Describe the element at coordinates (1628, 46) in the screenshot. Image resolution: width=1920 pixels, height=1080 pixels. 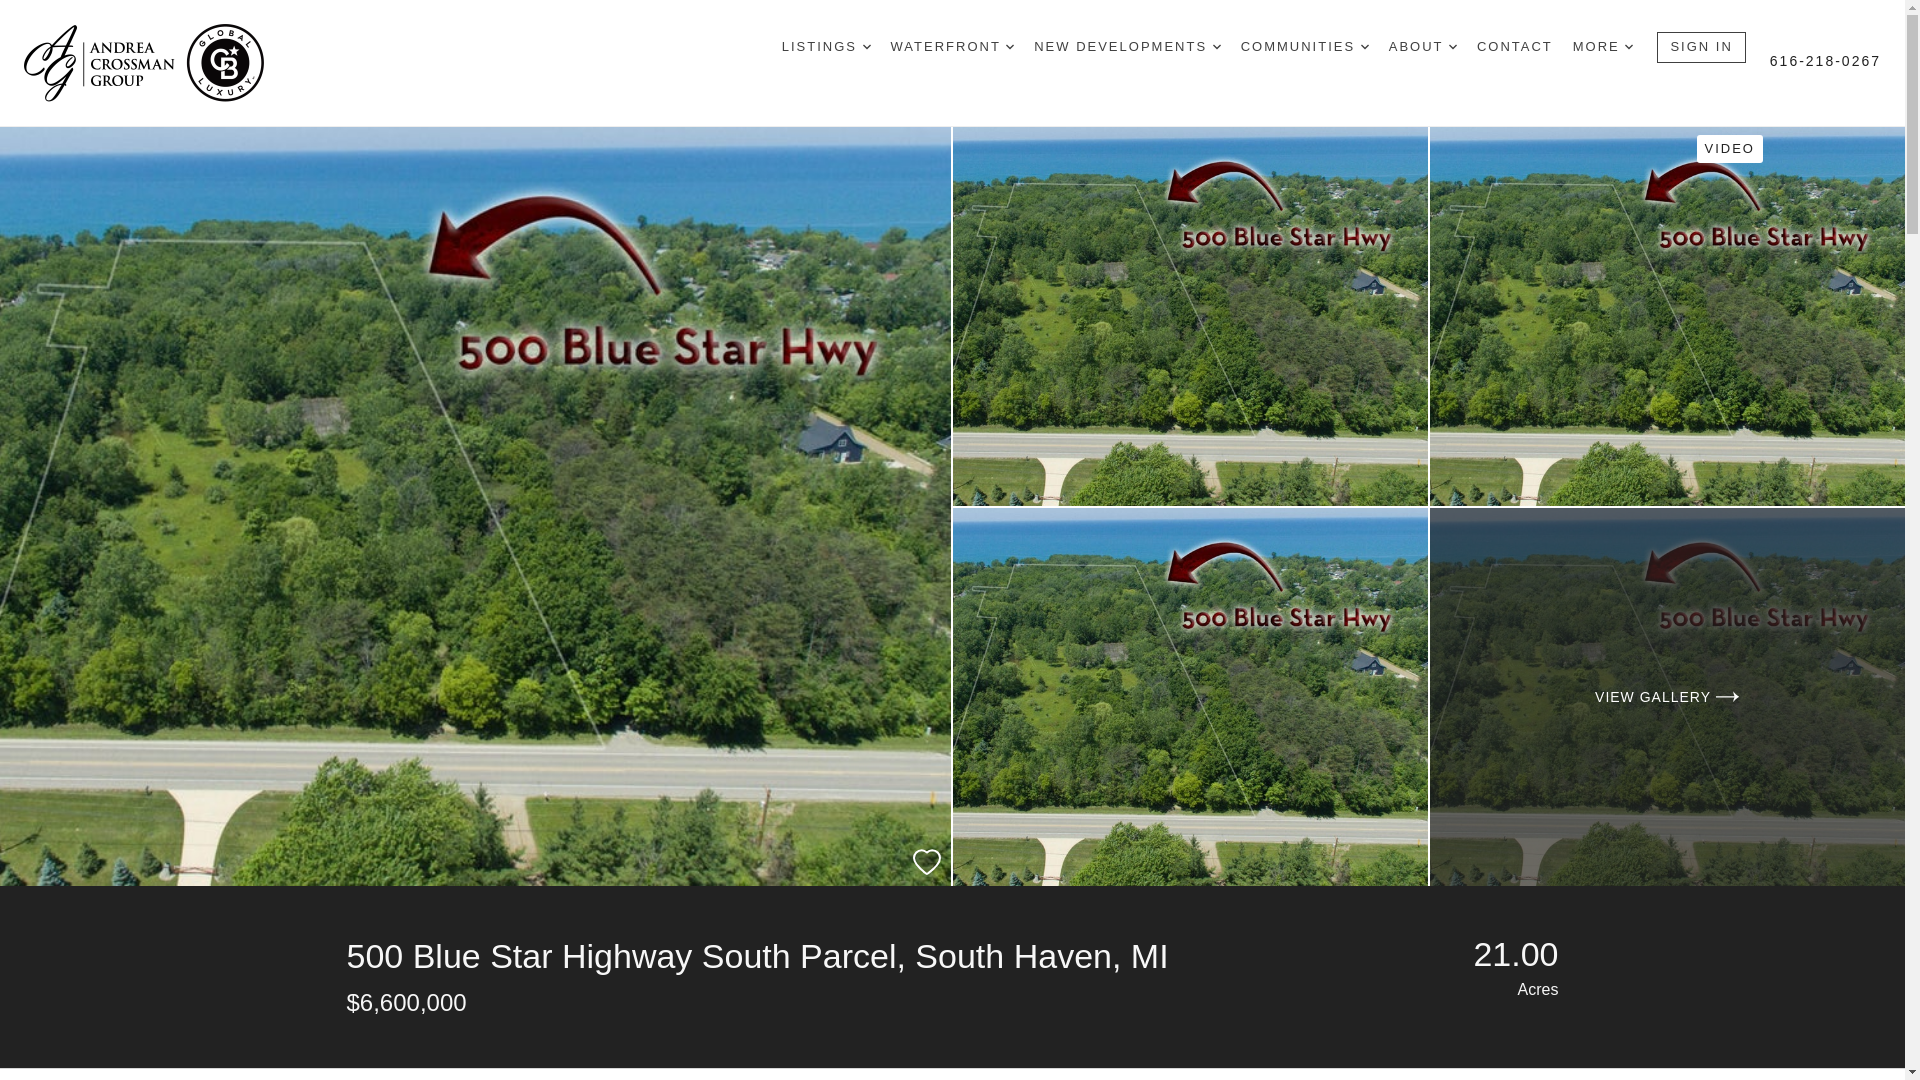
I see `DROPDOWN ARROW` at that location.